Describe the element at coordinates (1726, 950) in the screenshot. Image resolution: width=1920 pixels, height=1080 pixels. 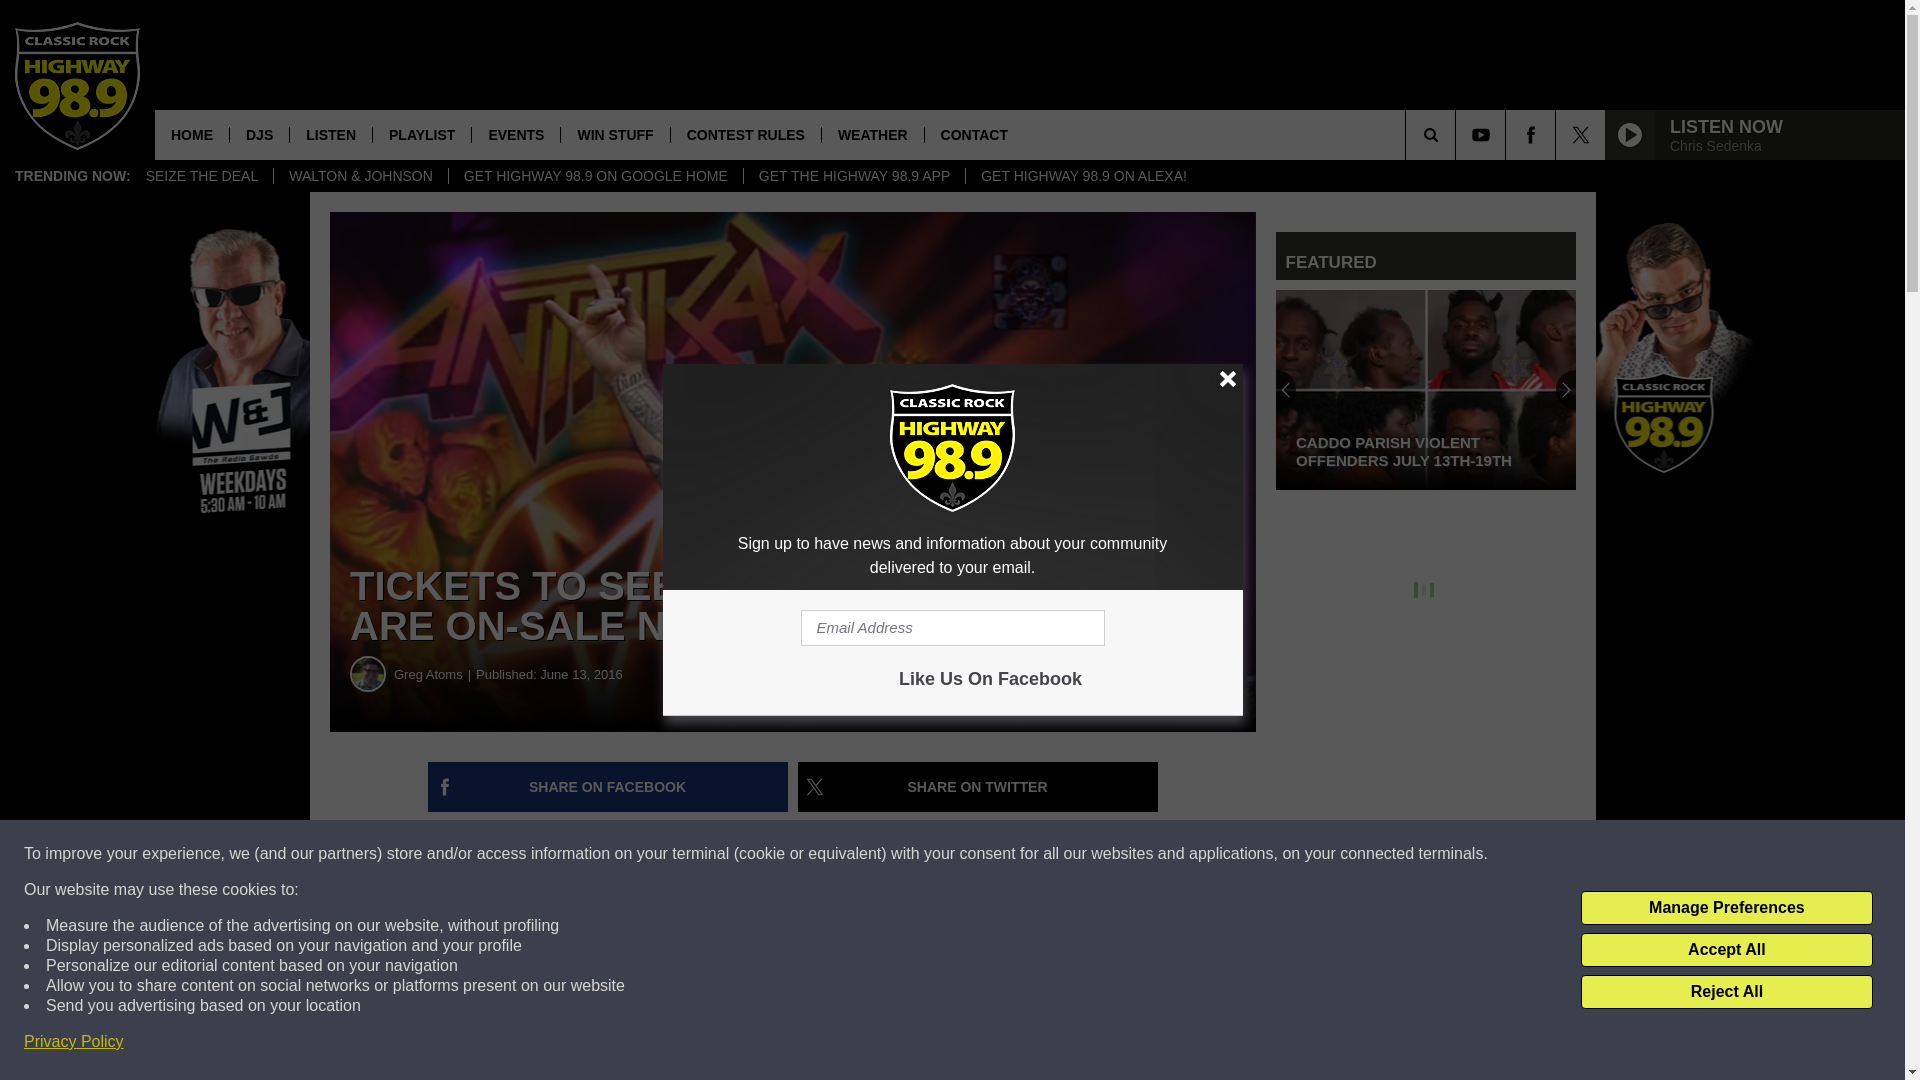
I see `Accept All` at that location.